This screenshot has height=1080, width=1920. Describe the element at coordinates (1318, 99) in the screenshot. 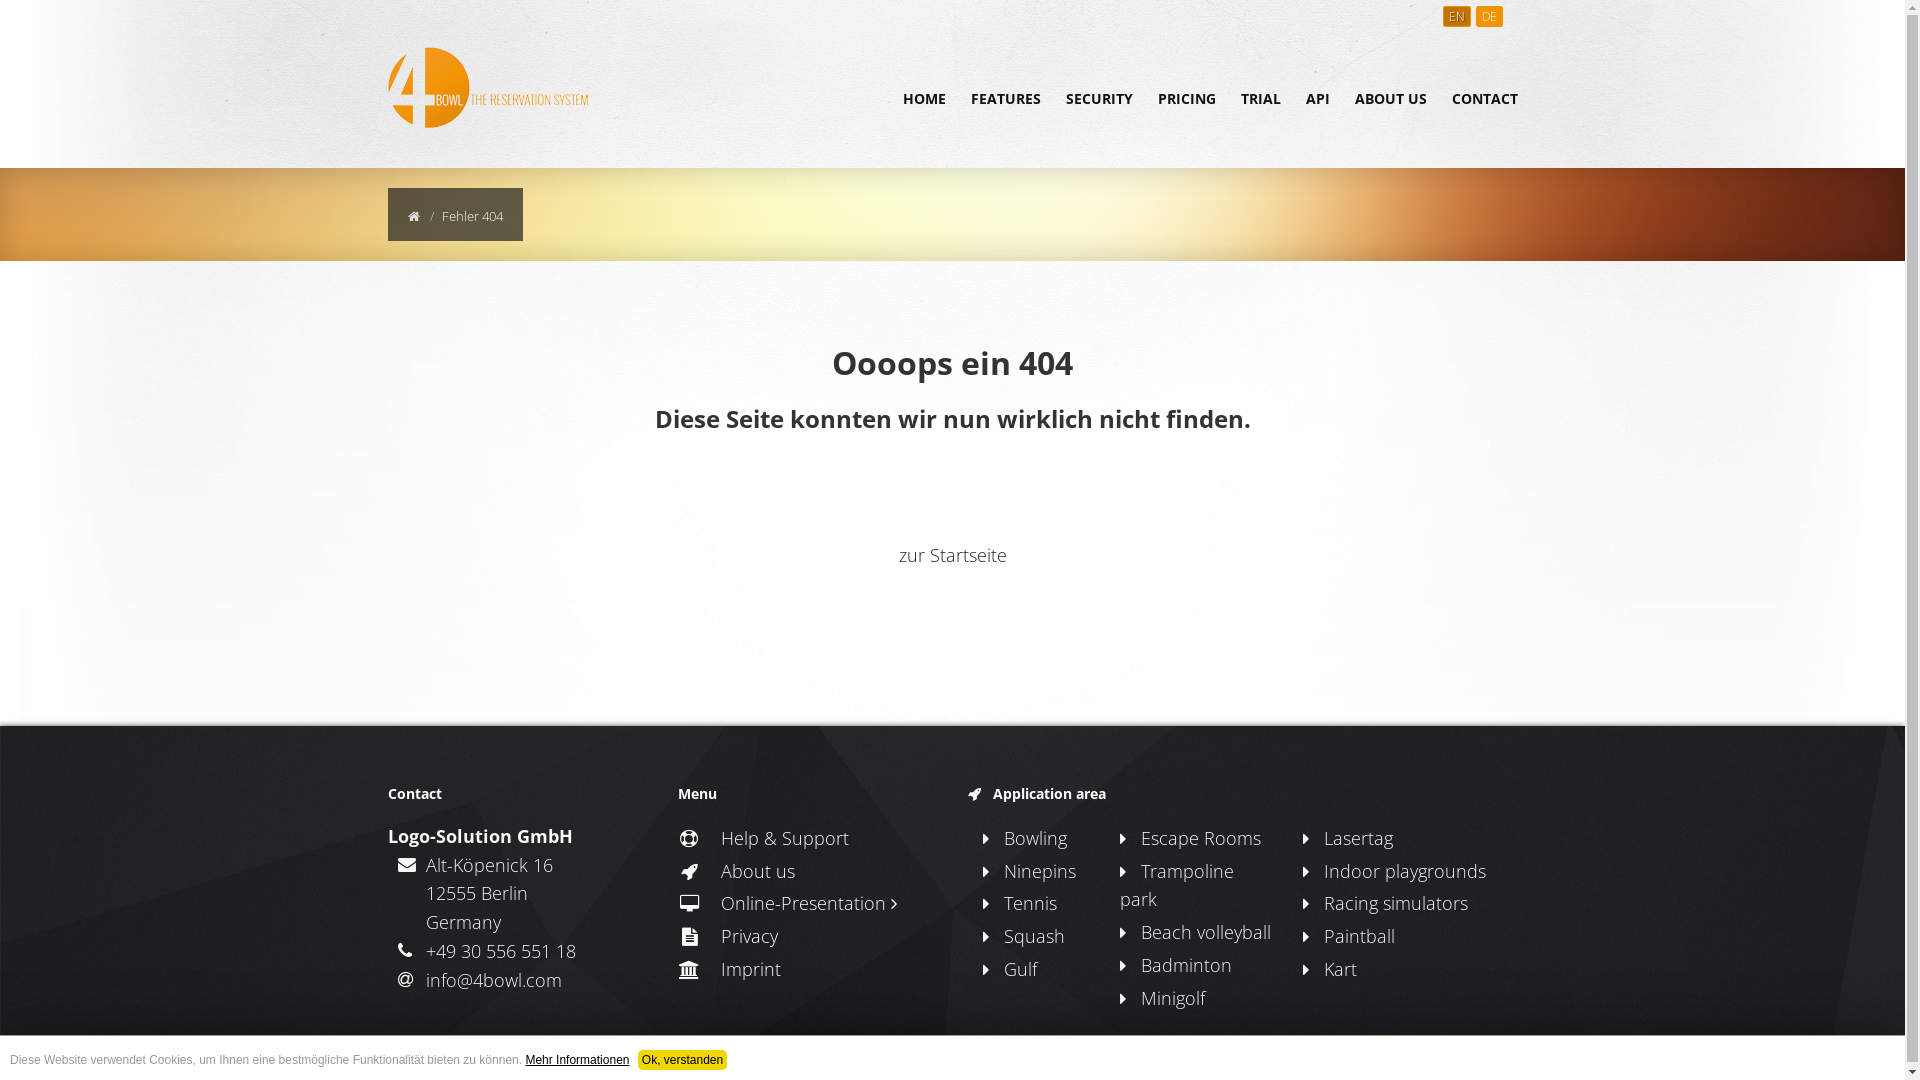

I see `API` at that location.